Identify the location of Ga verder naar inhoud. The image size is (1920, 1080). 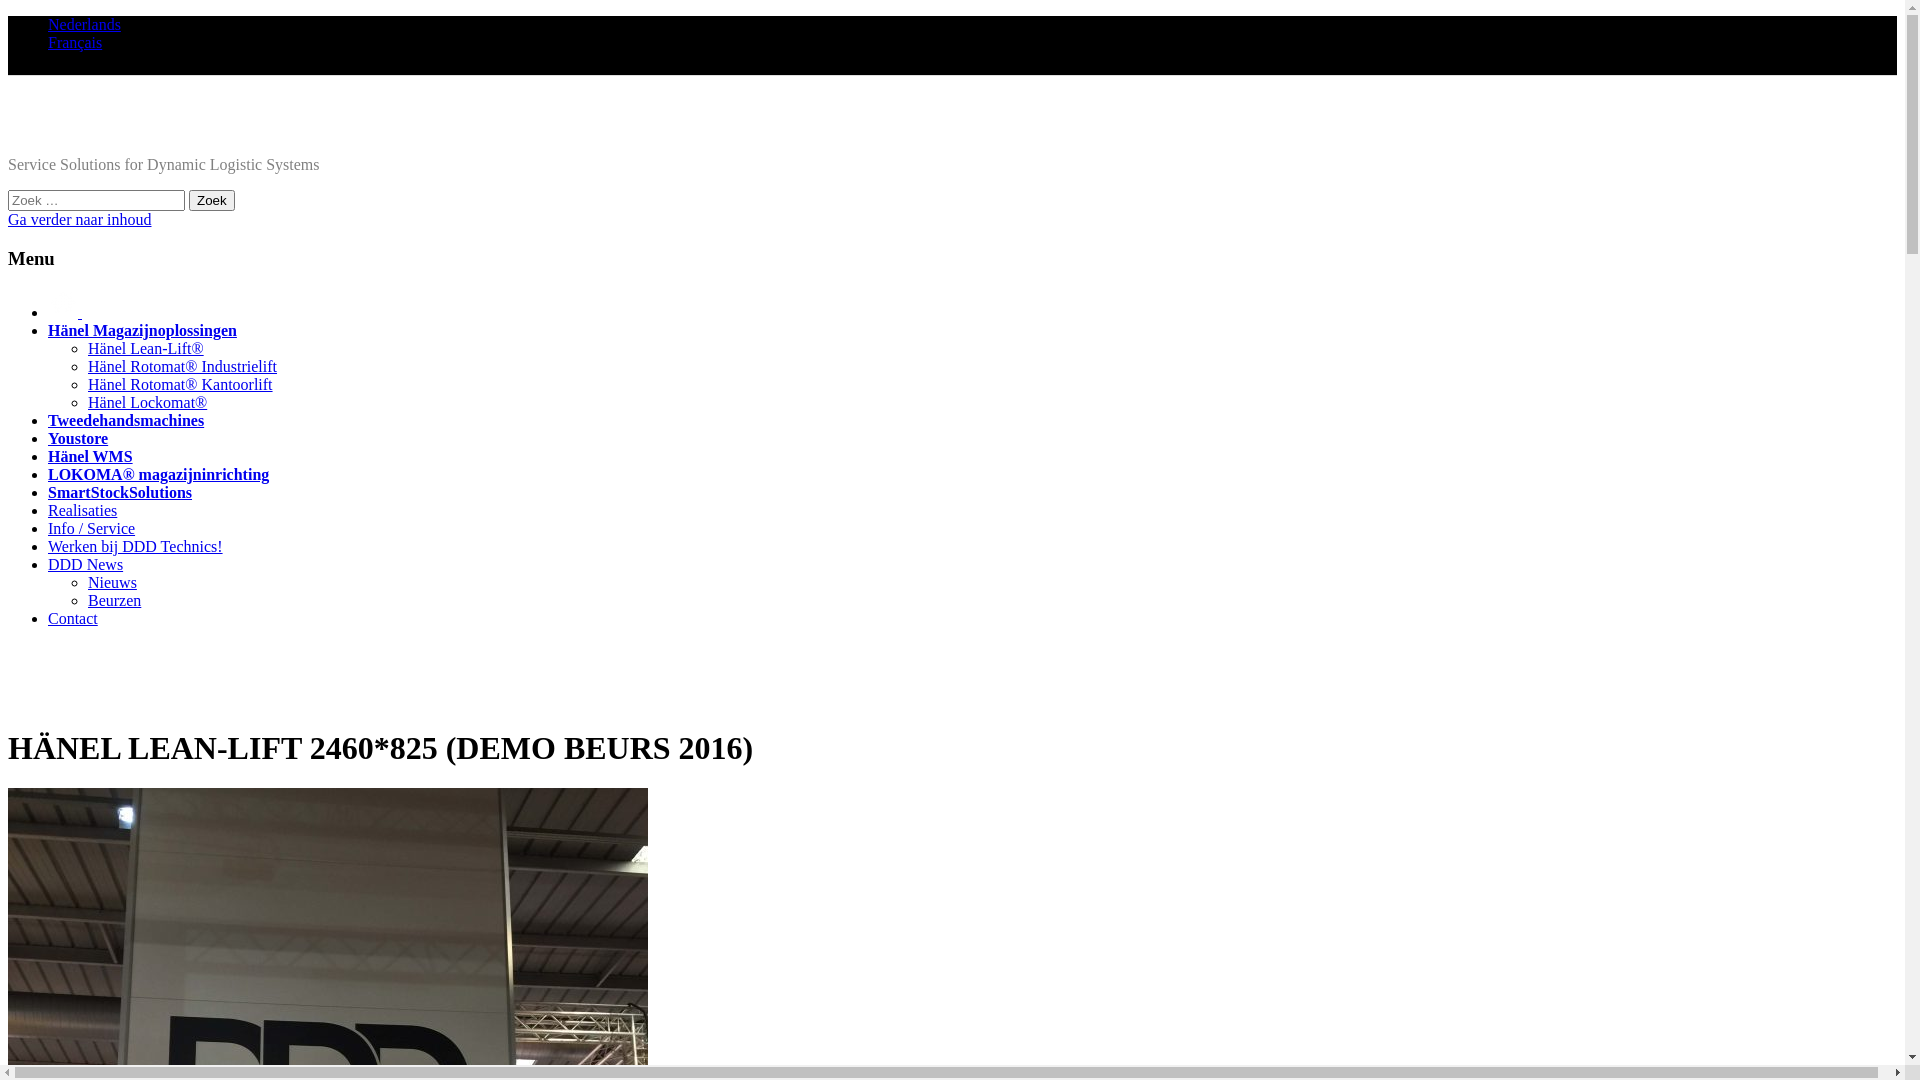
(80, 220).